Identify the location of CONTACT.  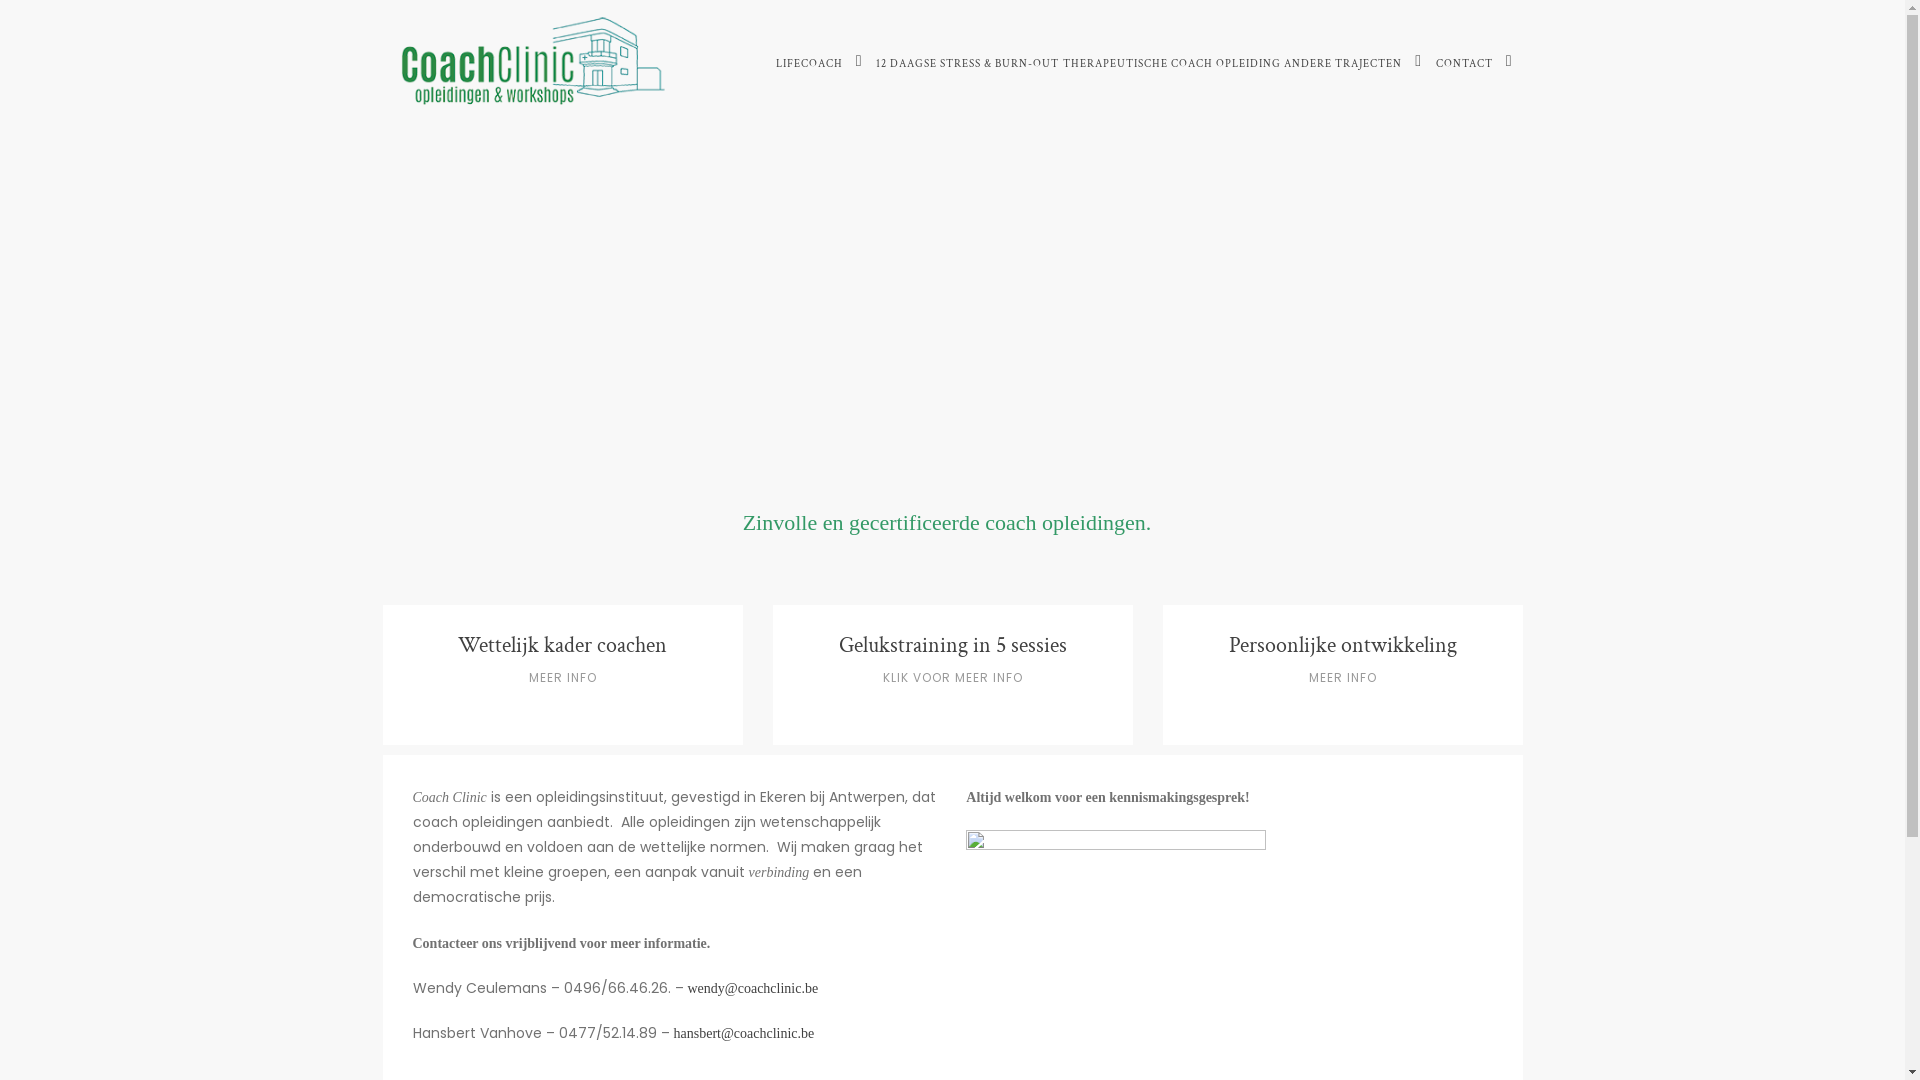
(1464, 64).